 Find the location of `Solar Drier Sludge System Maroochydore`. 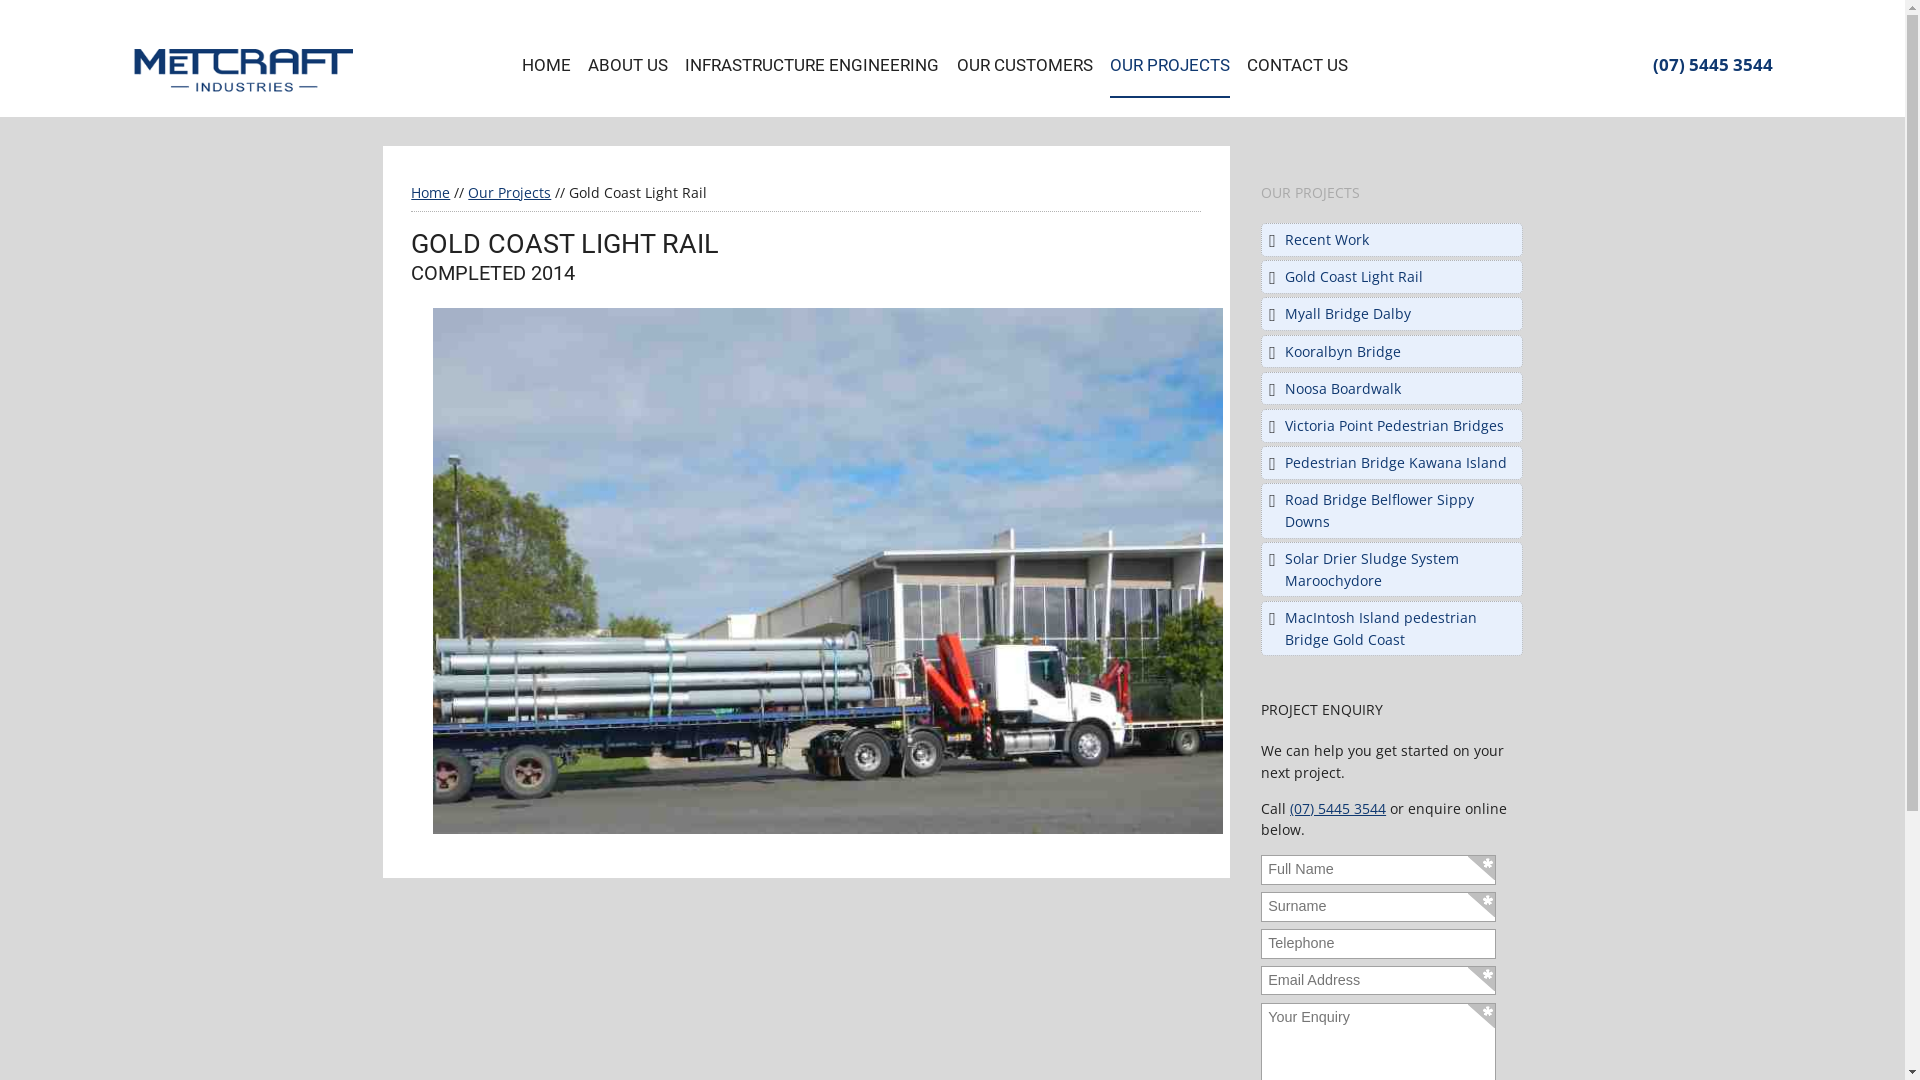

Solar Drier Sludge System Maroochydore is located at coordinates (1372, 570).